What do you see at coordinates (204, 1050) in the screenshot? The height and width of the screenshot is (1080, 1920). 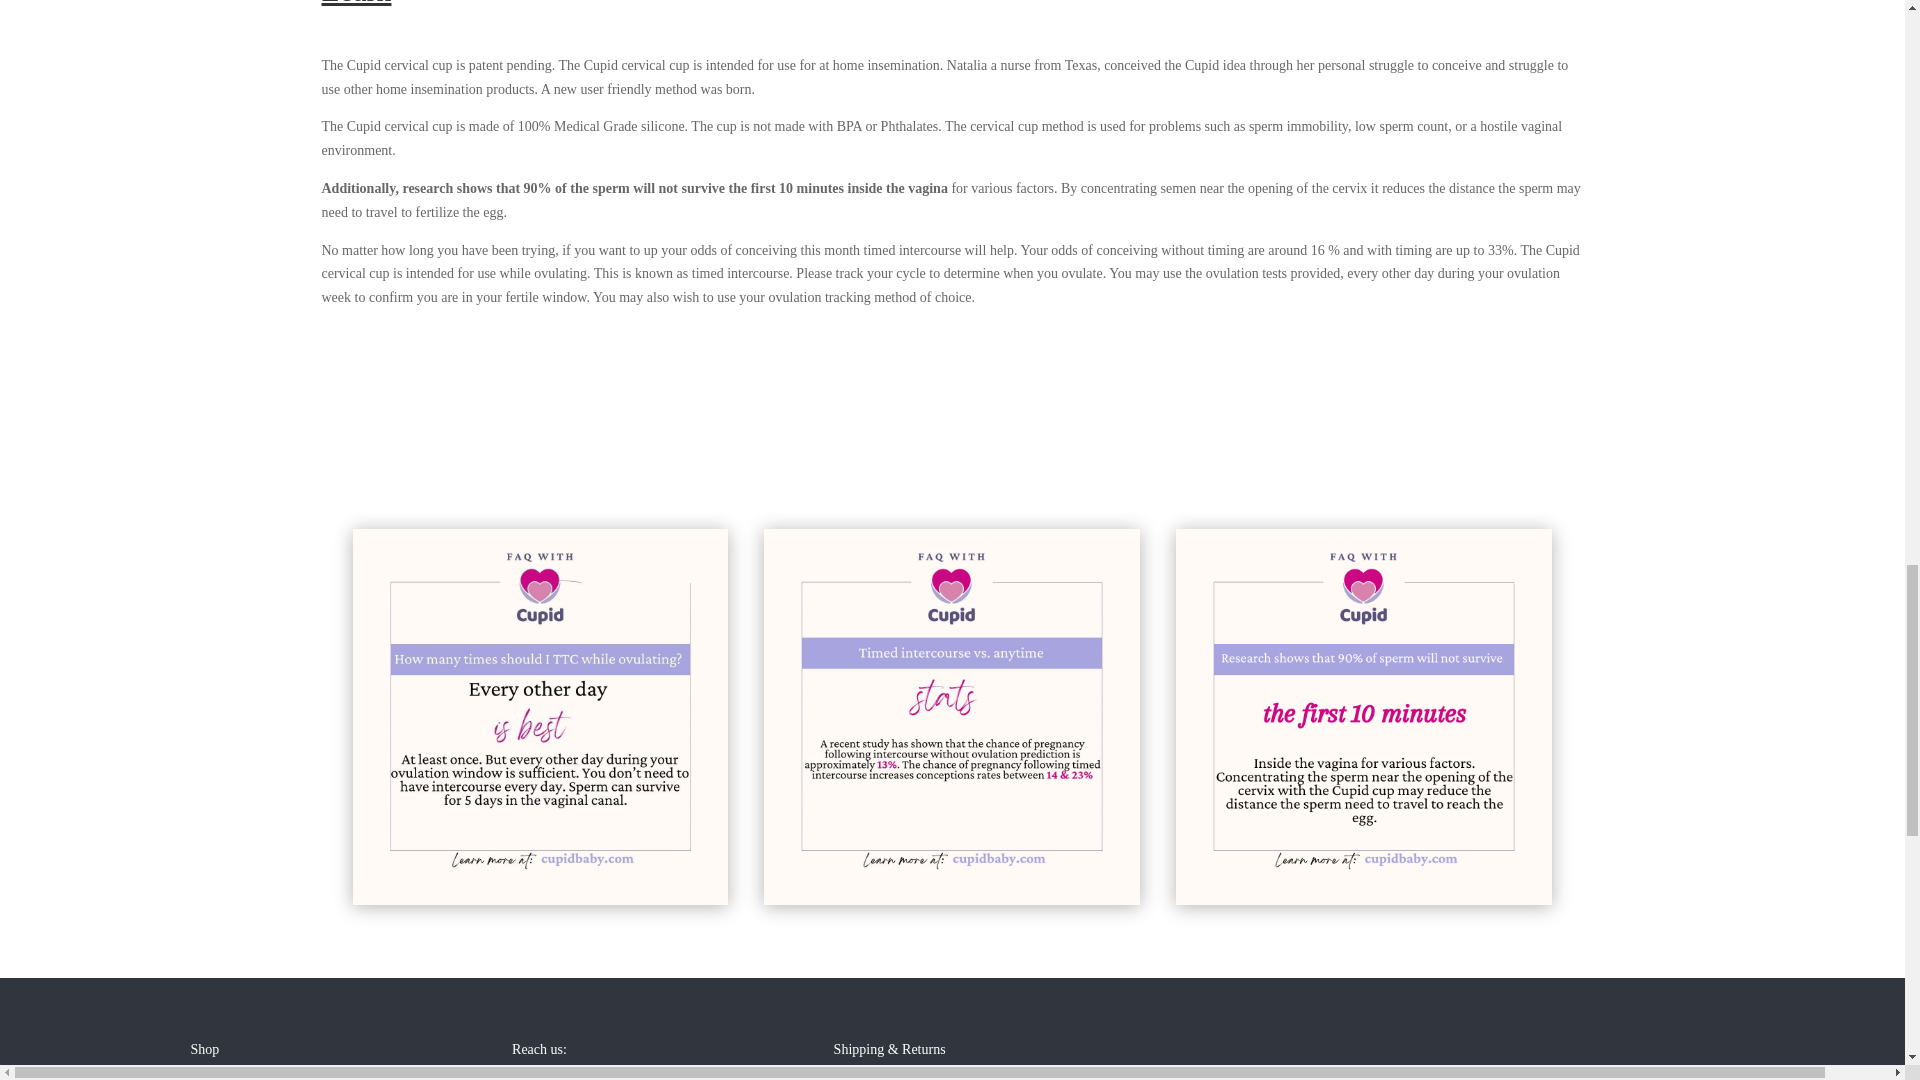 I see `Shop` at bounding box center [204, 1050].